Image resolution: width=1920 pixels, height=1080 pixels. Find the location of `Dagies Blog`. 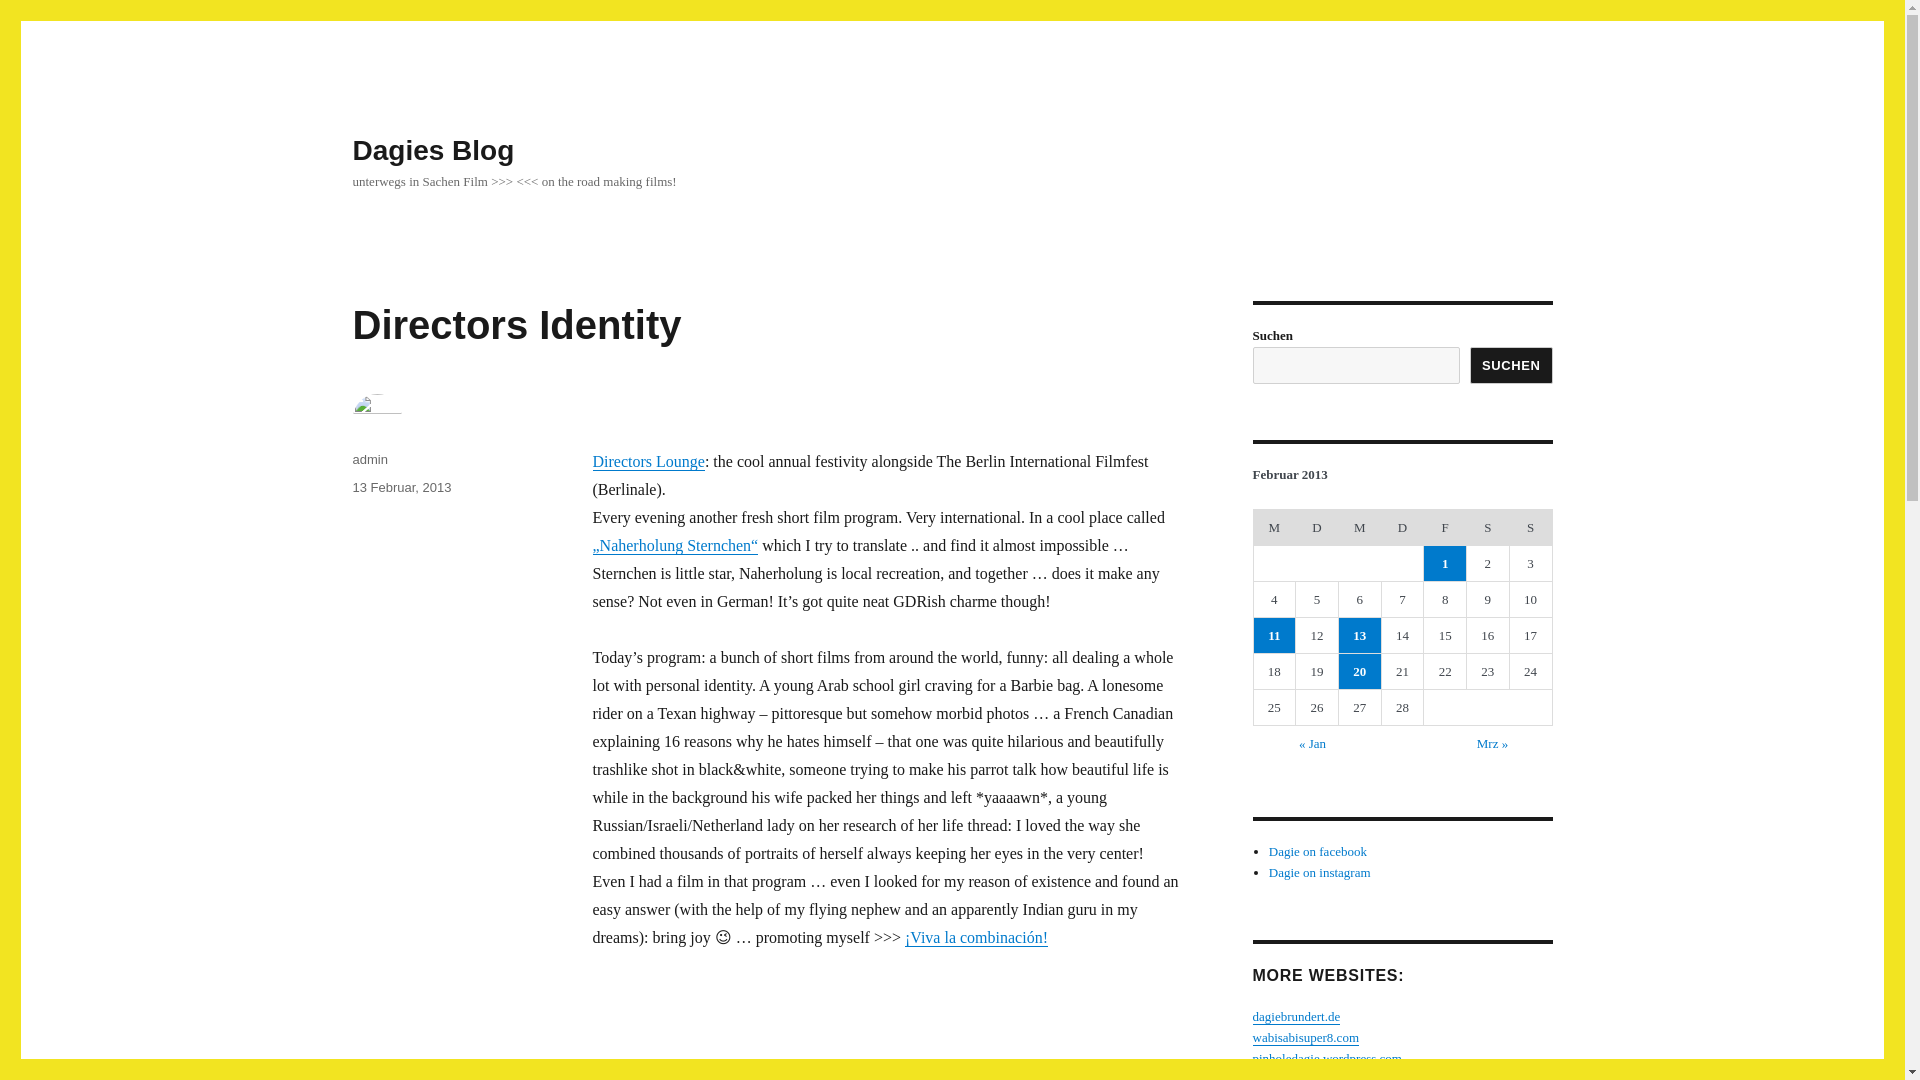

Dagies Blog is located at coordinates (432, 150).